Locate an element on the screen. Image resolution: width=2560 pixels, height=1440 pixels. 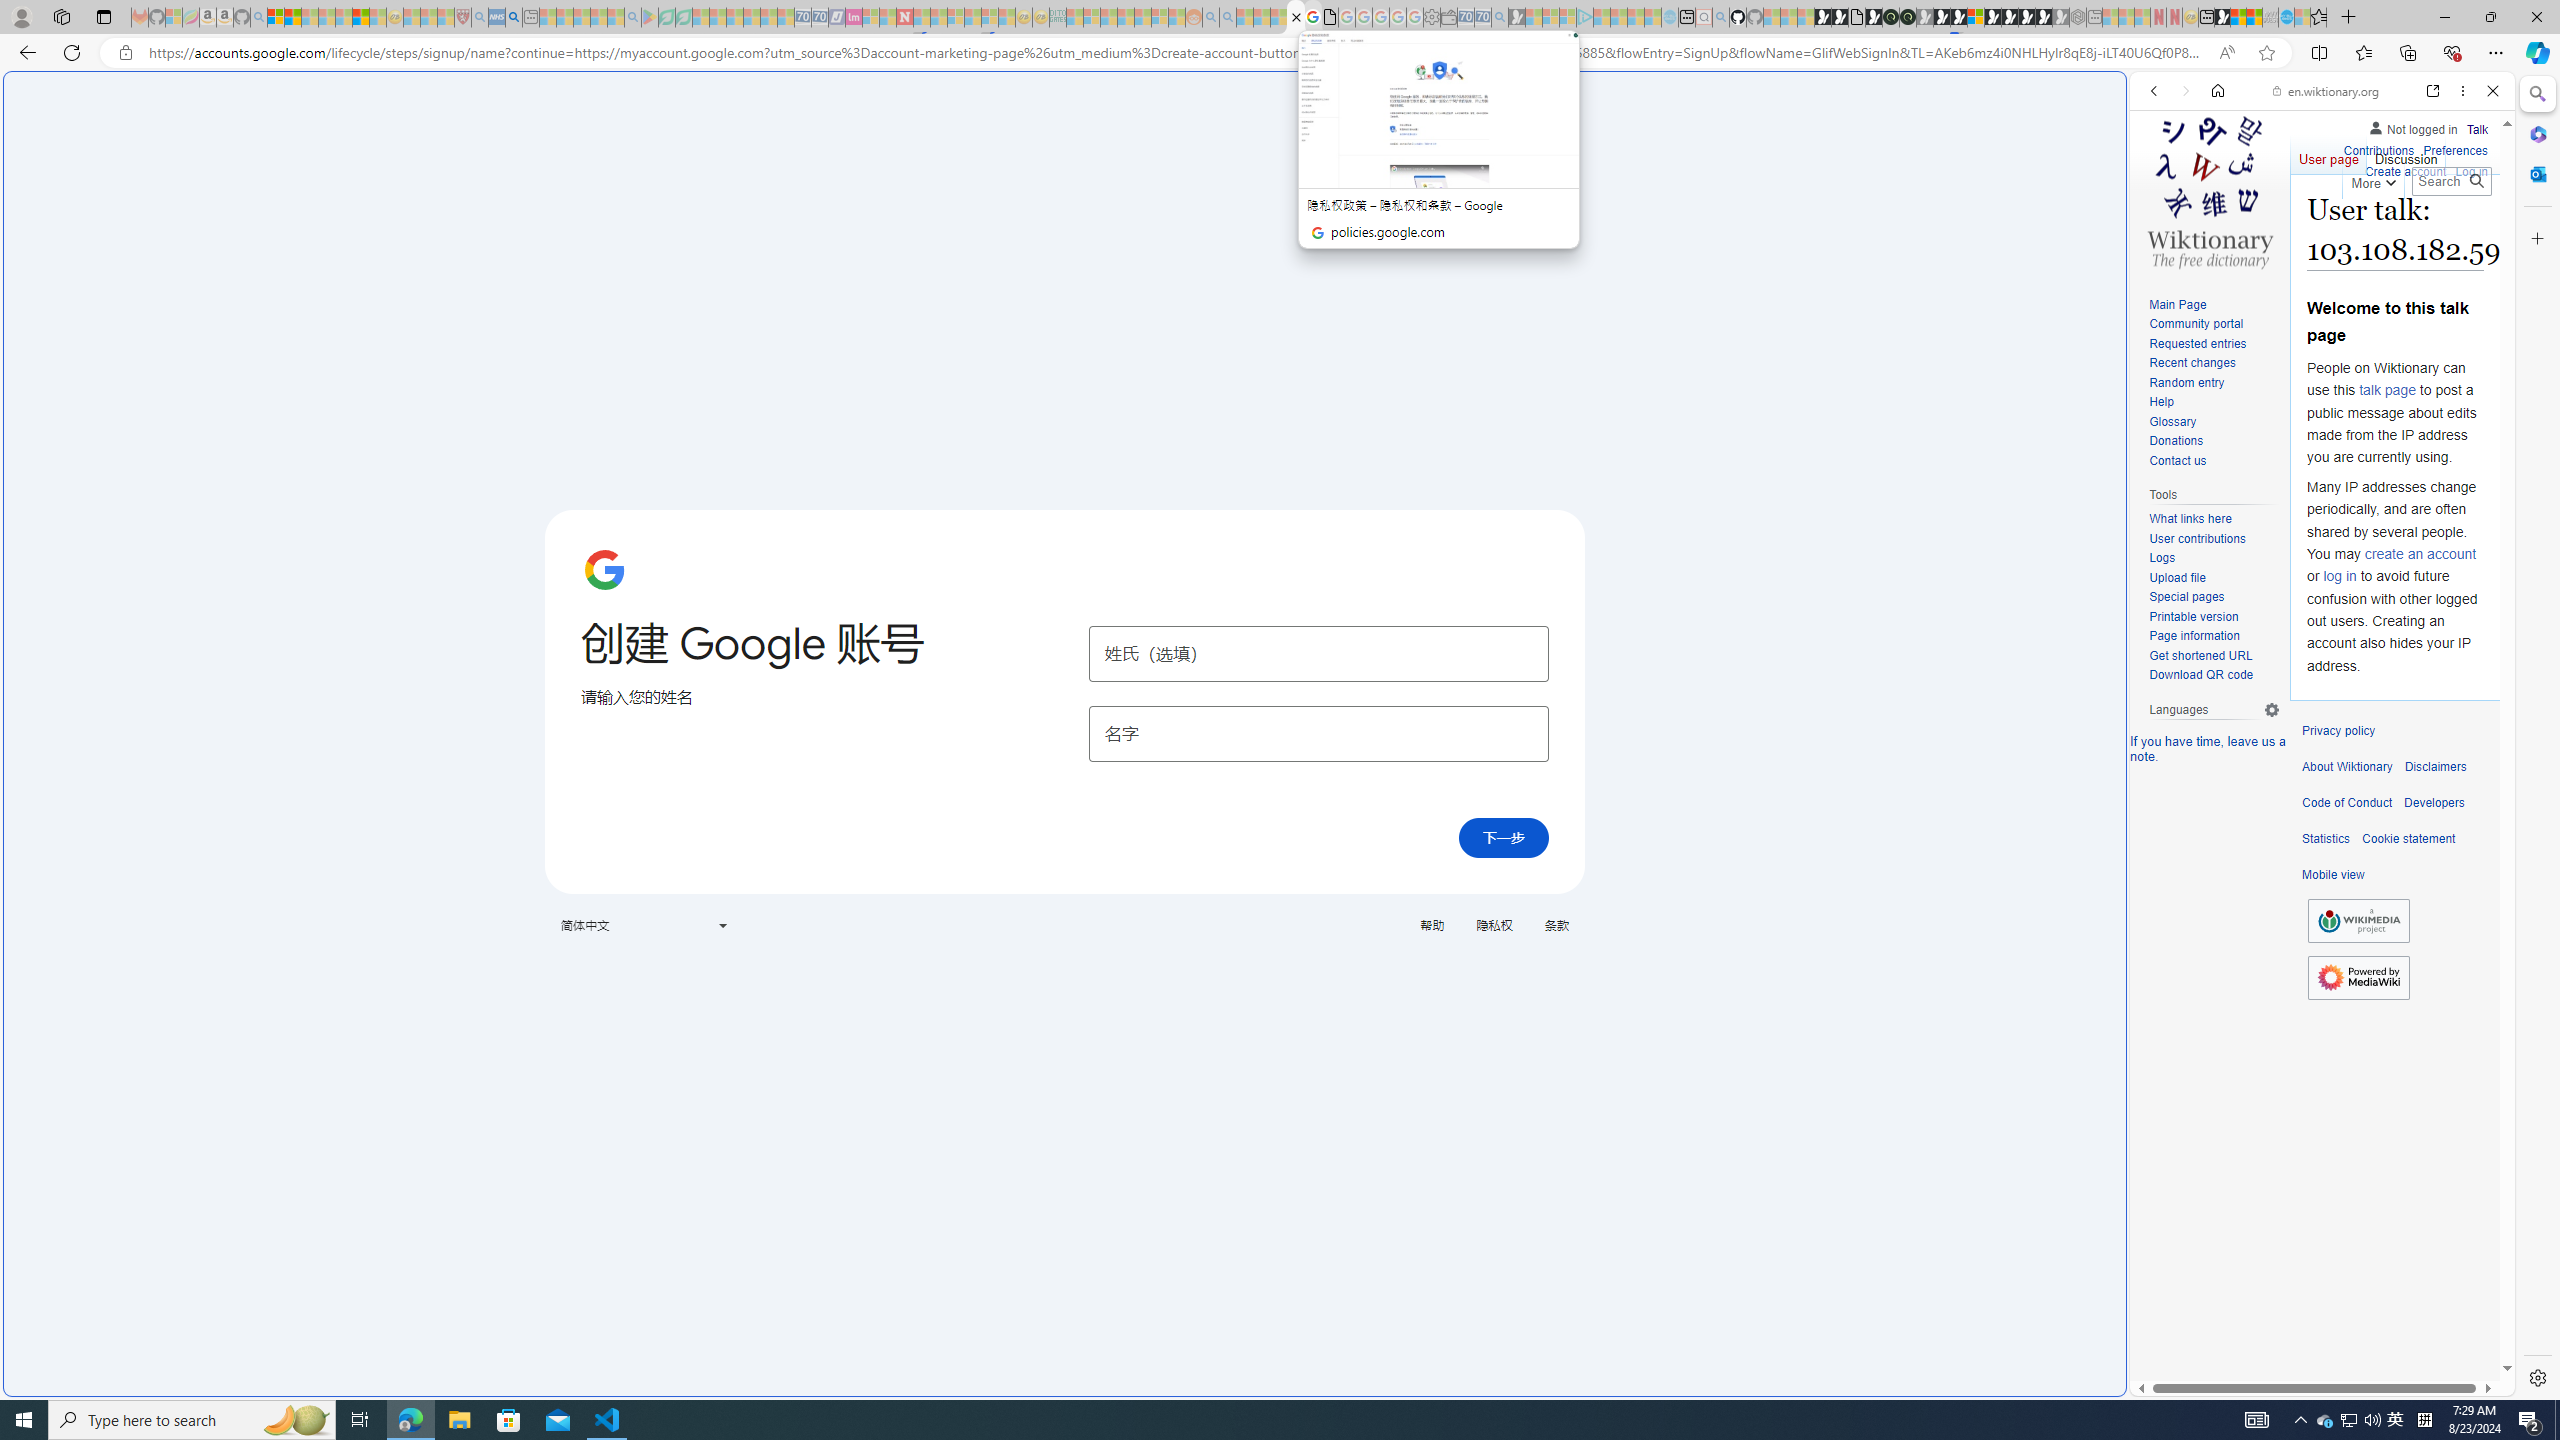
Printable version is located at coordinates (2194, 616).